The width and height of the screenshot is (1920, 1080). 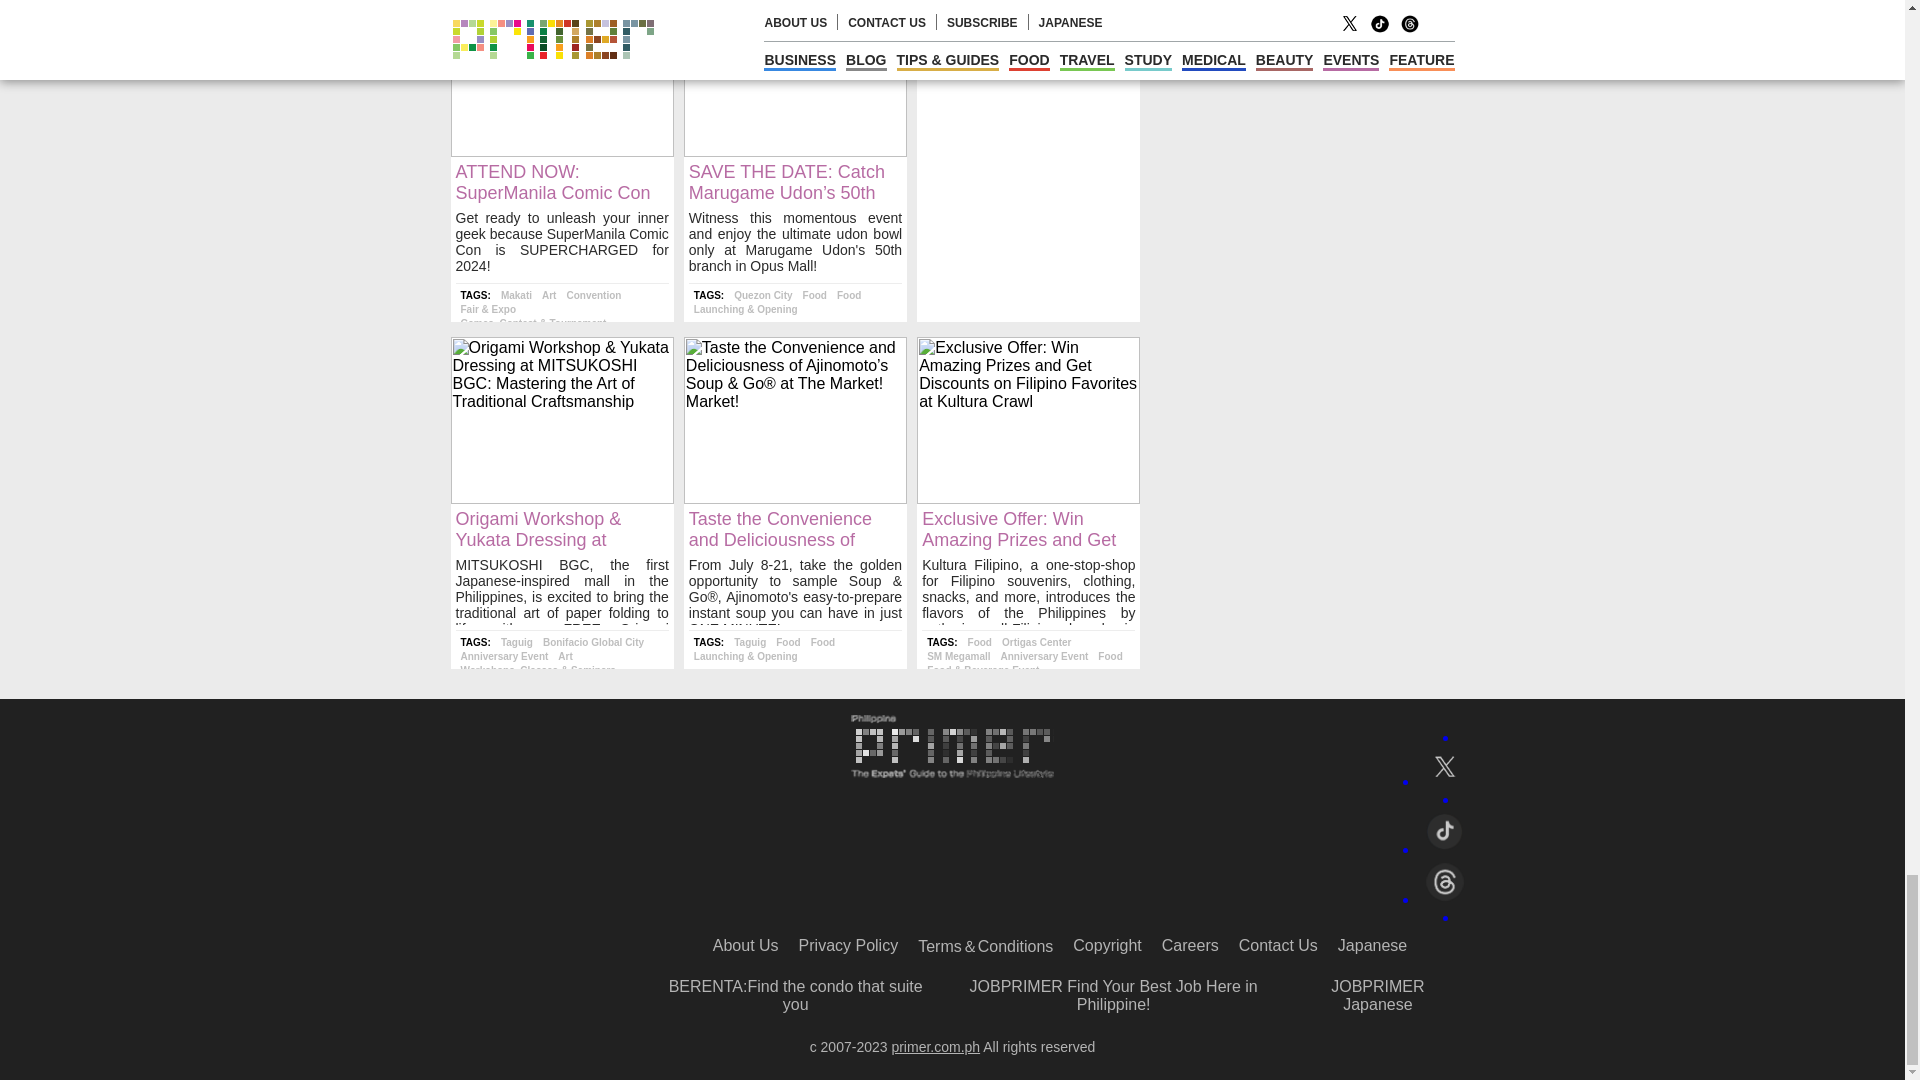 I want to click on Art, so click(x=548, y=296).